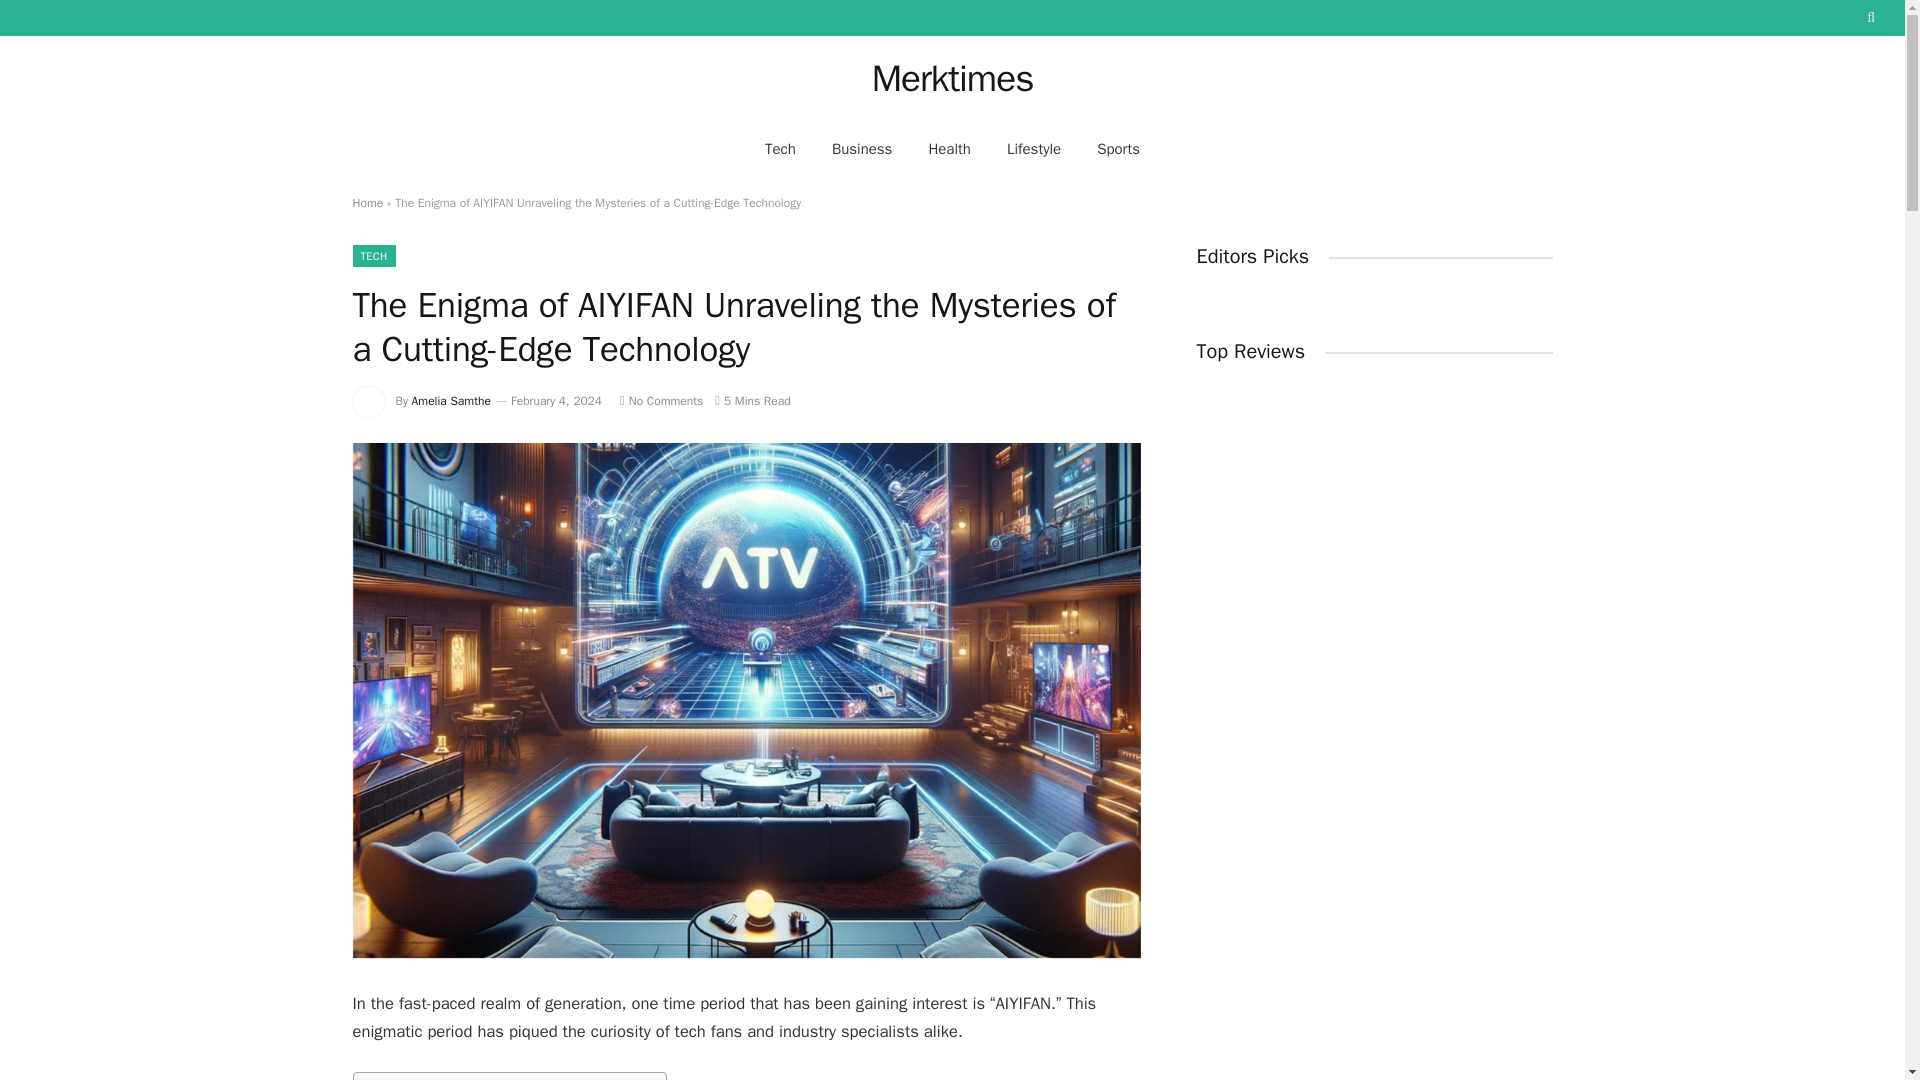 The image size is (1920, 1080). I want to click on No Comments, so click(661, 401).